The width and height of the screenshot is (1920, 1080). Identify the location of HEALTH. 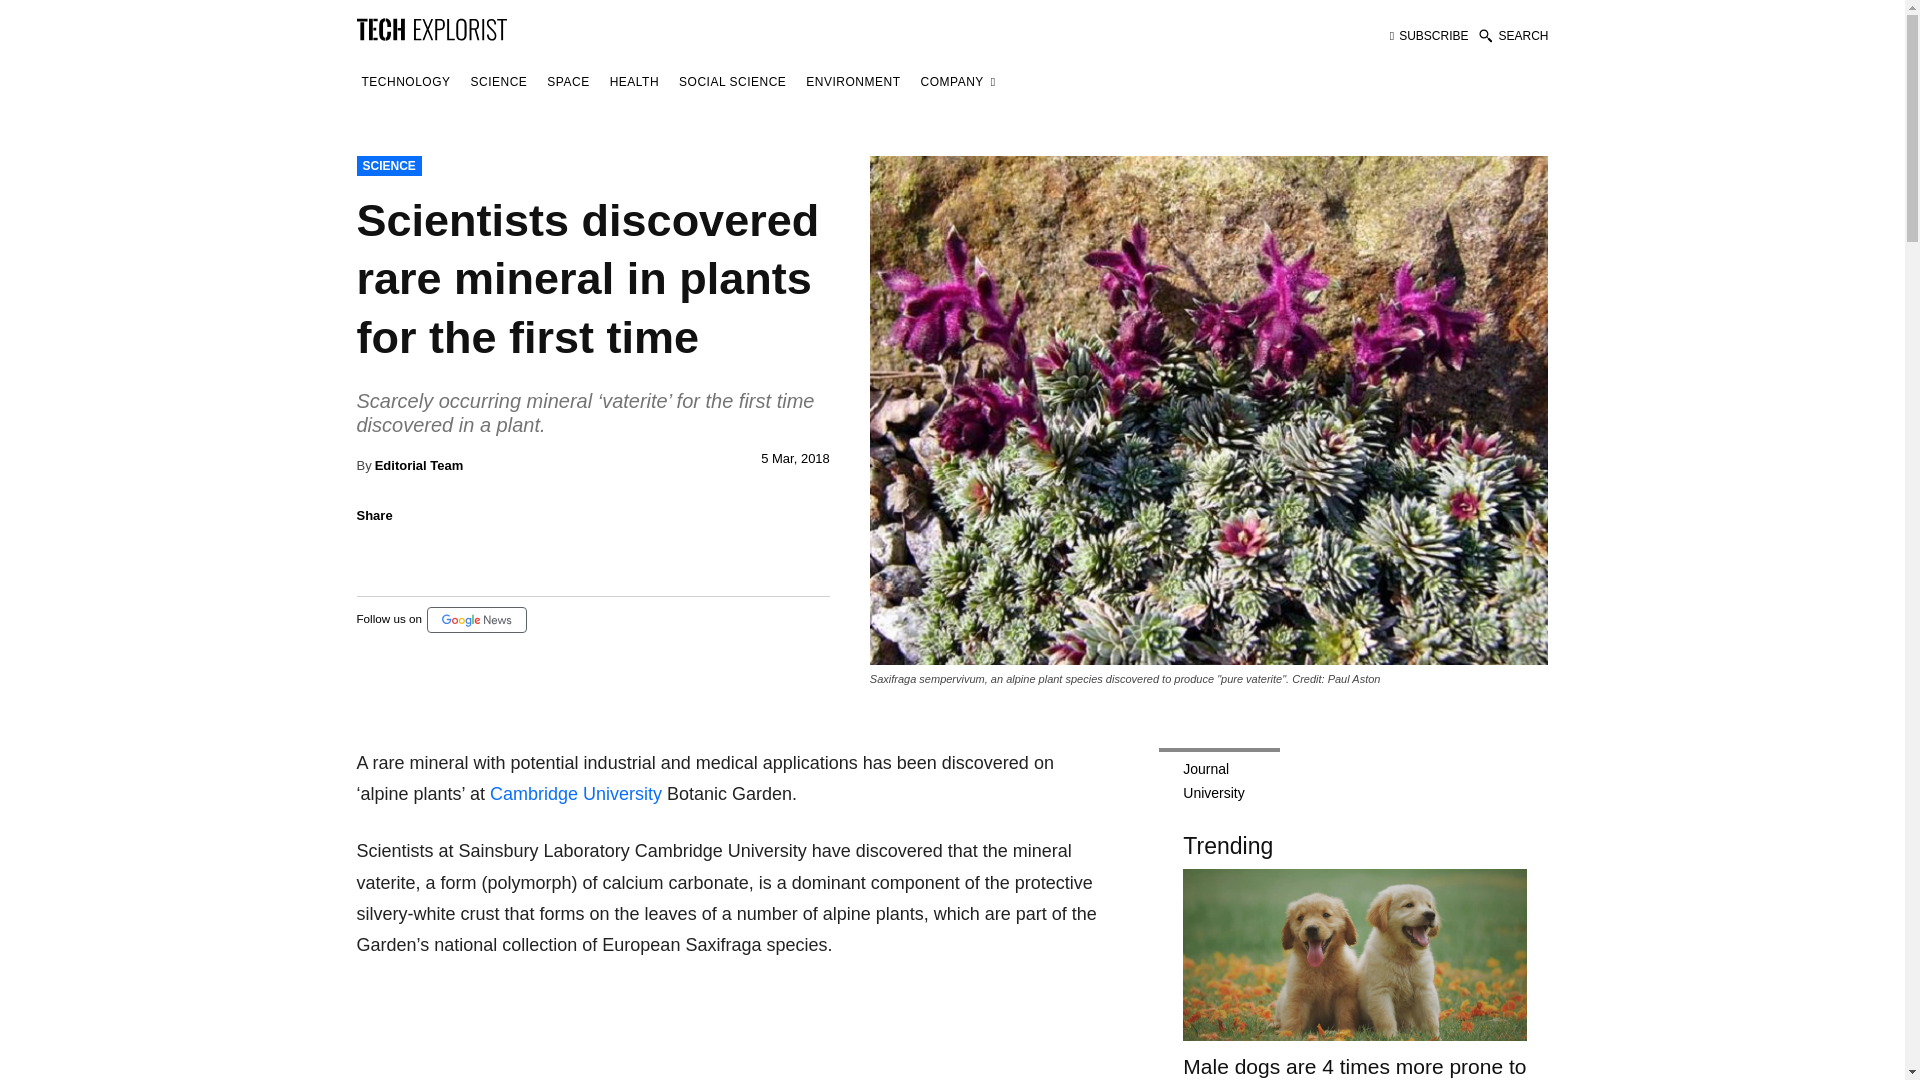
(634, 82).